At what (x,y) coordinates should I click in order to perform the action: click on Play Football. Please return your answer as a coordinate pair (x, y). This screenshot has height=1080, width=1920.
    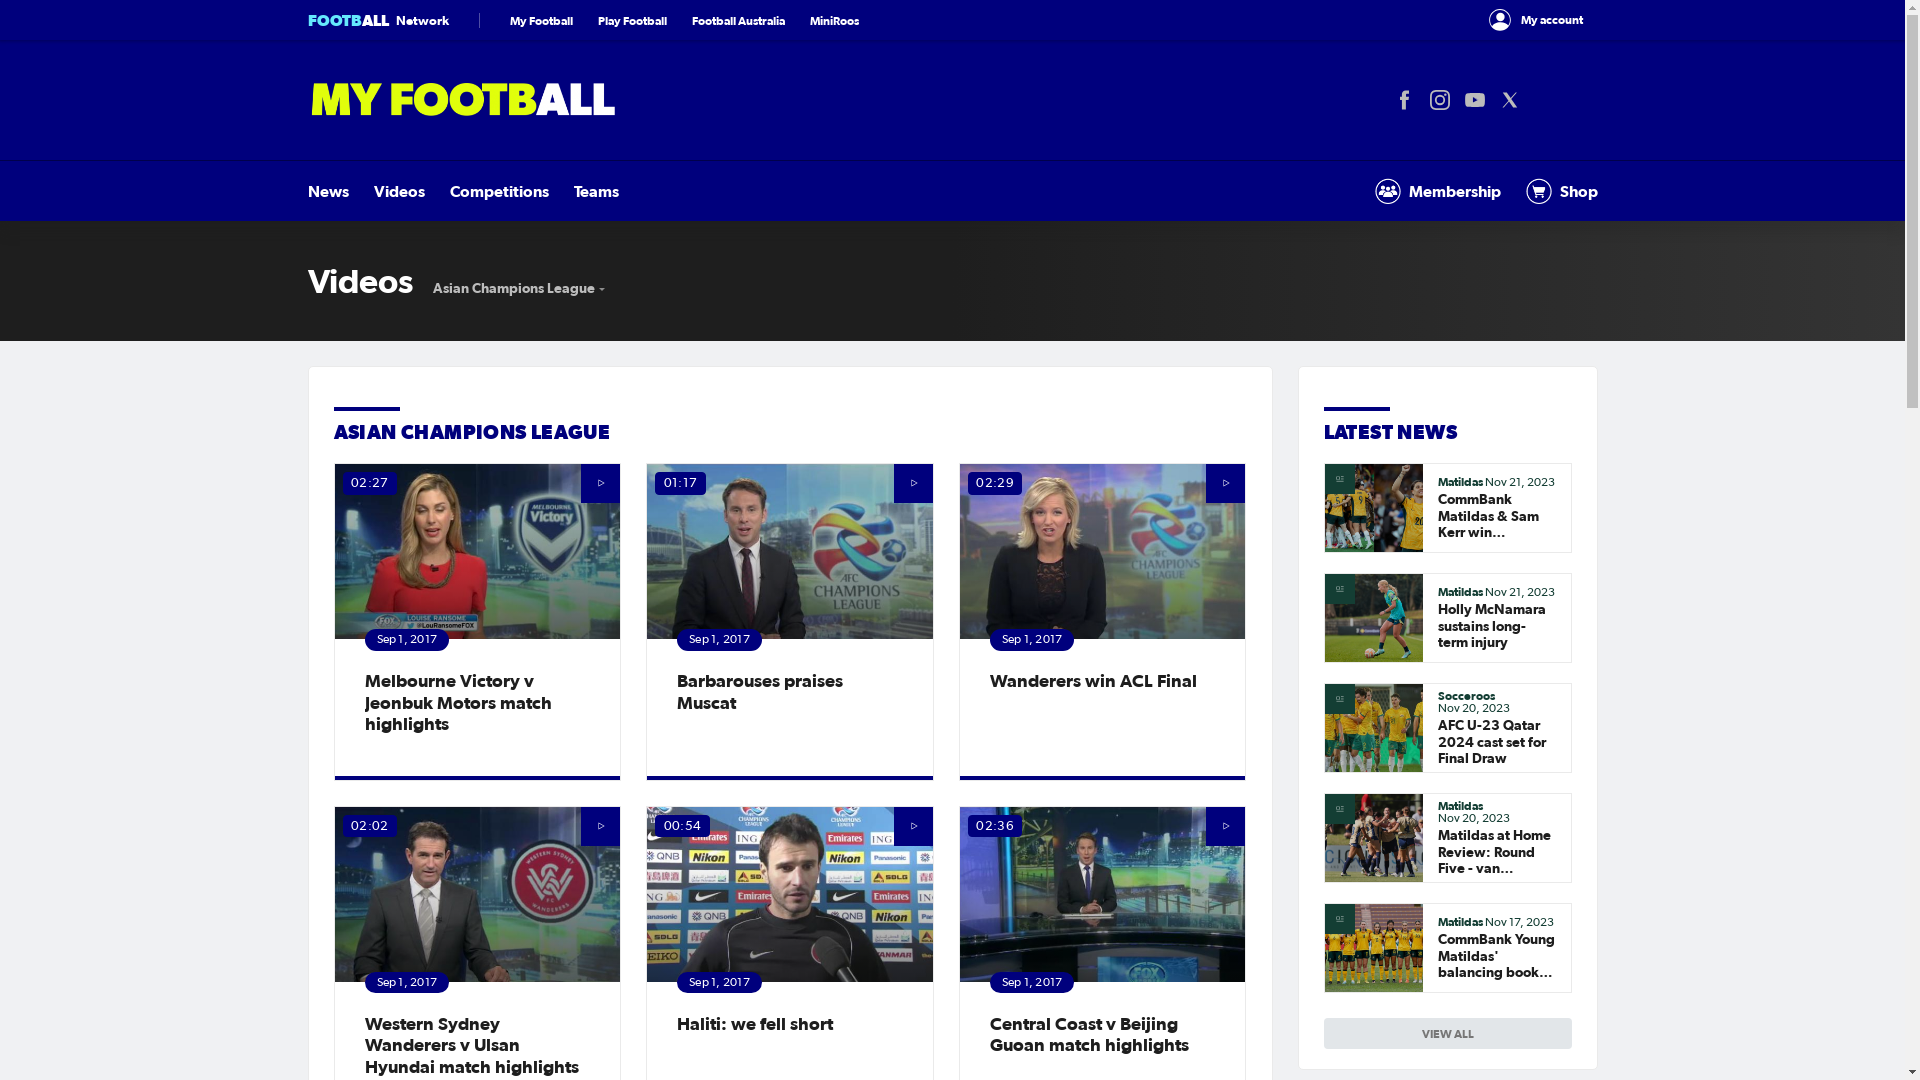
    Looking at the image, I should click on (632, 20).